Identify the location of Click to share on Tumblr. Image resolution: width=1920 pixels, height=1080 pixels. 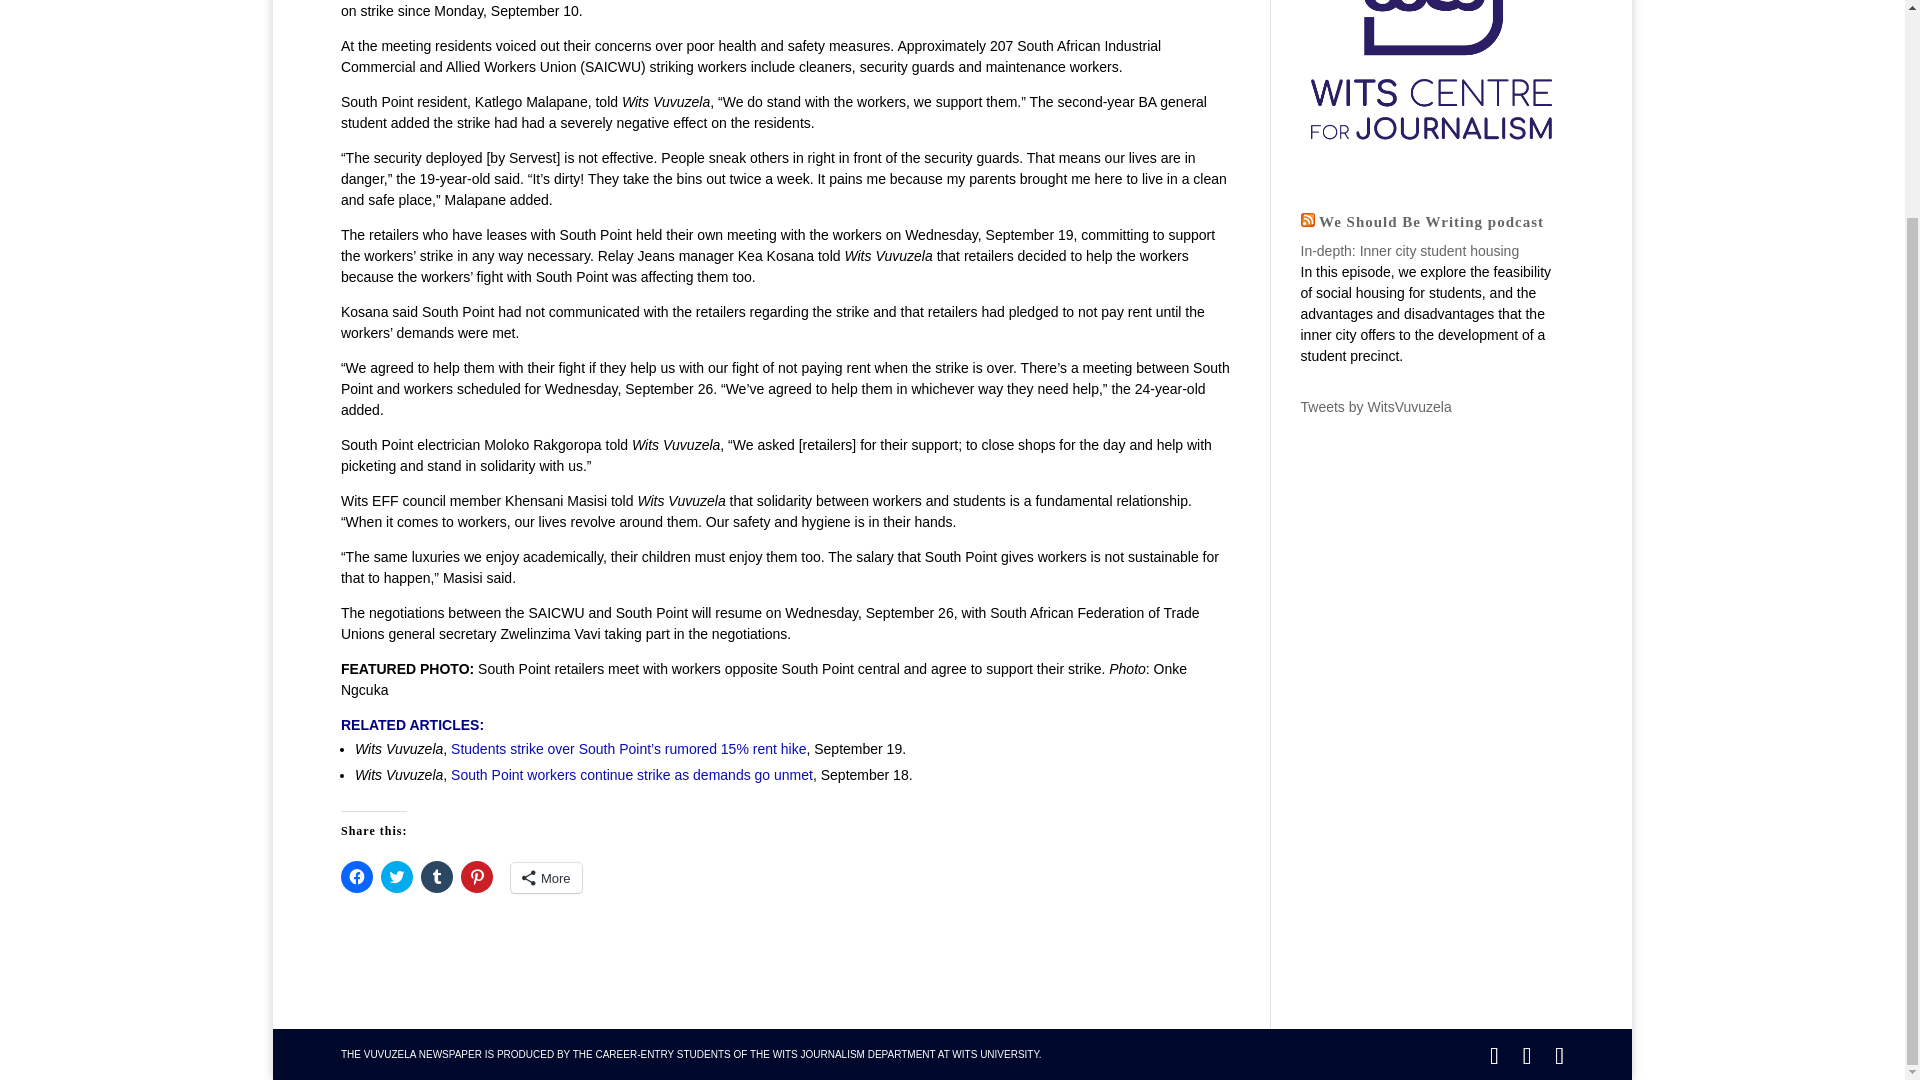
(436, 876).